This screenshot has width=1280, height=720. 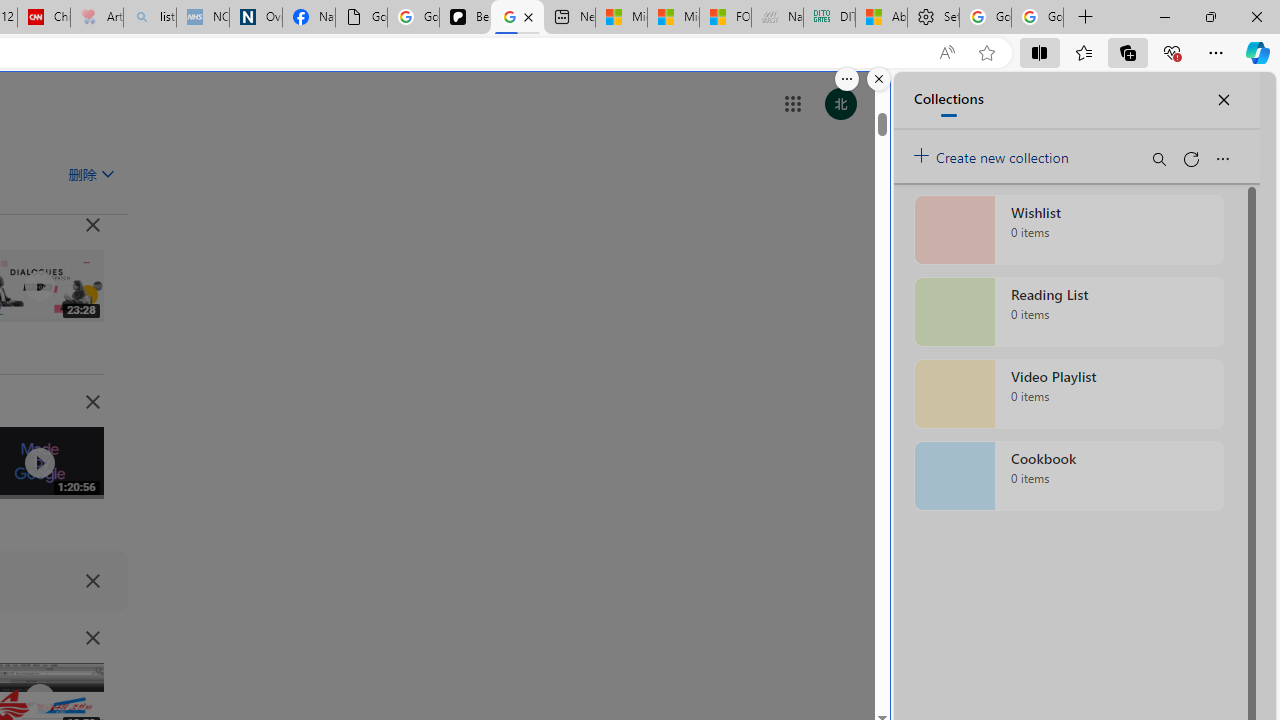 I want to click on Browser essentials, so click(x=1172, y=52).